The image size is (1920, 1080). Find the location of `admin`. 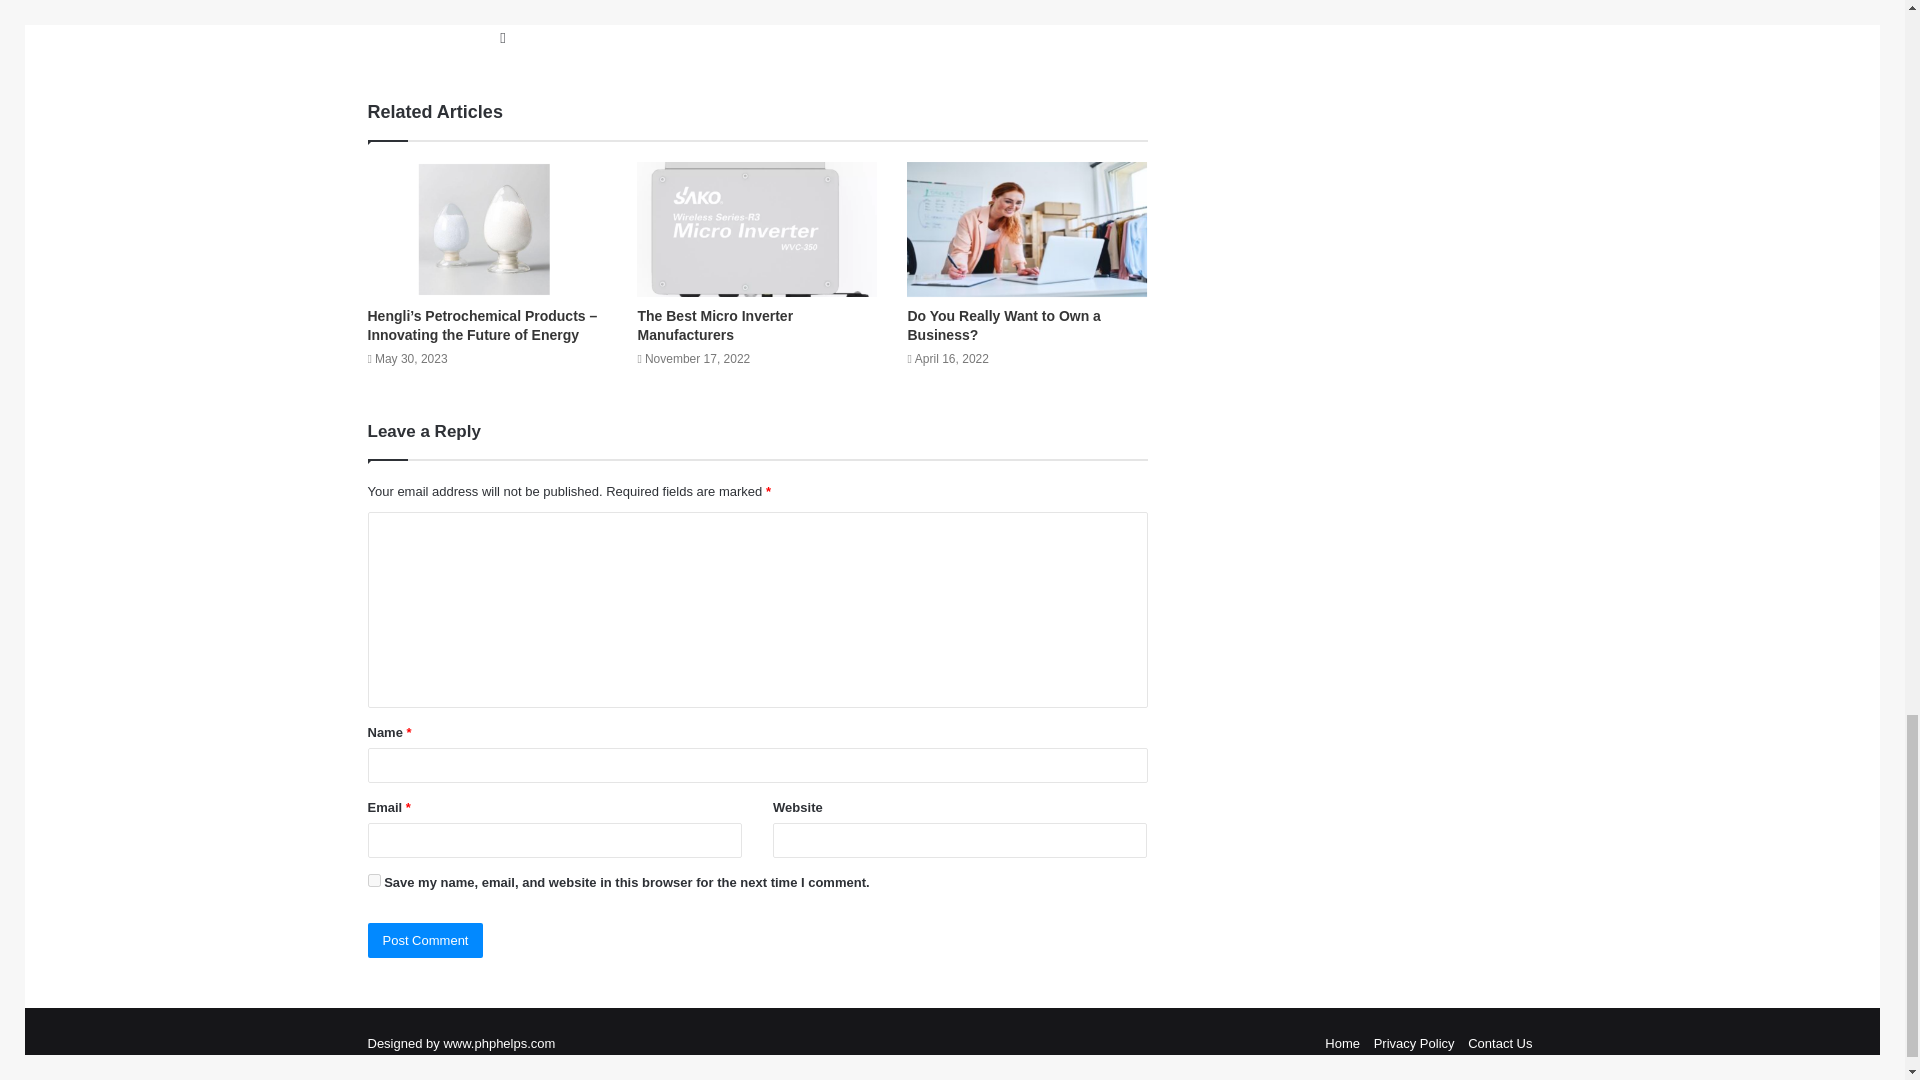

admin is located at coordinates (517, 6).